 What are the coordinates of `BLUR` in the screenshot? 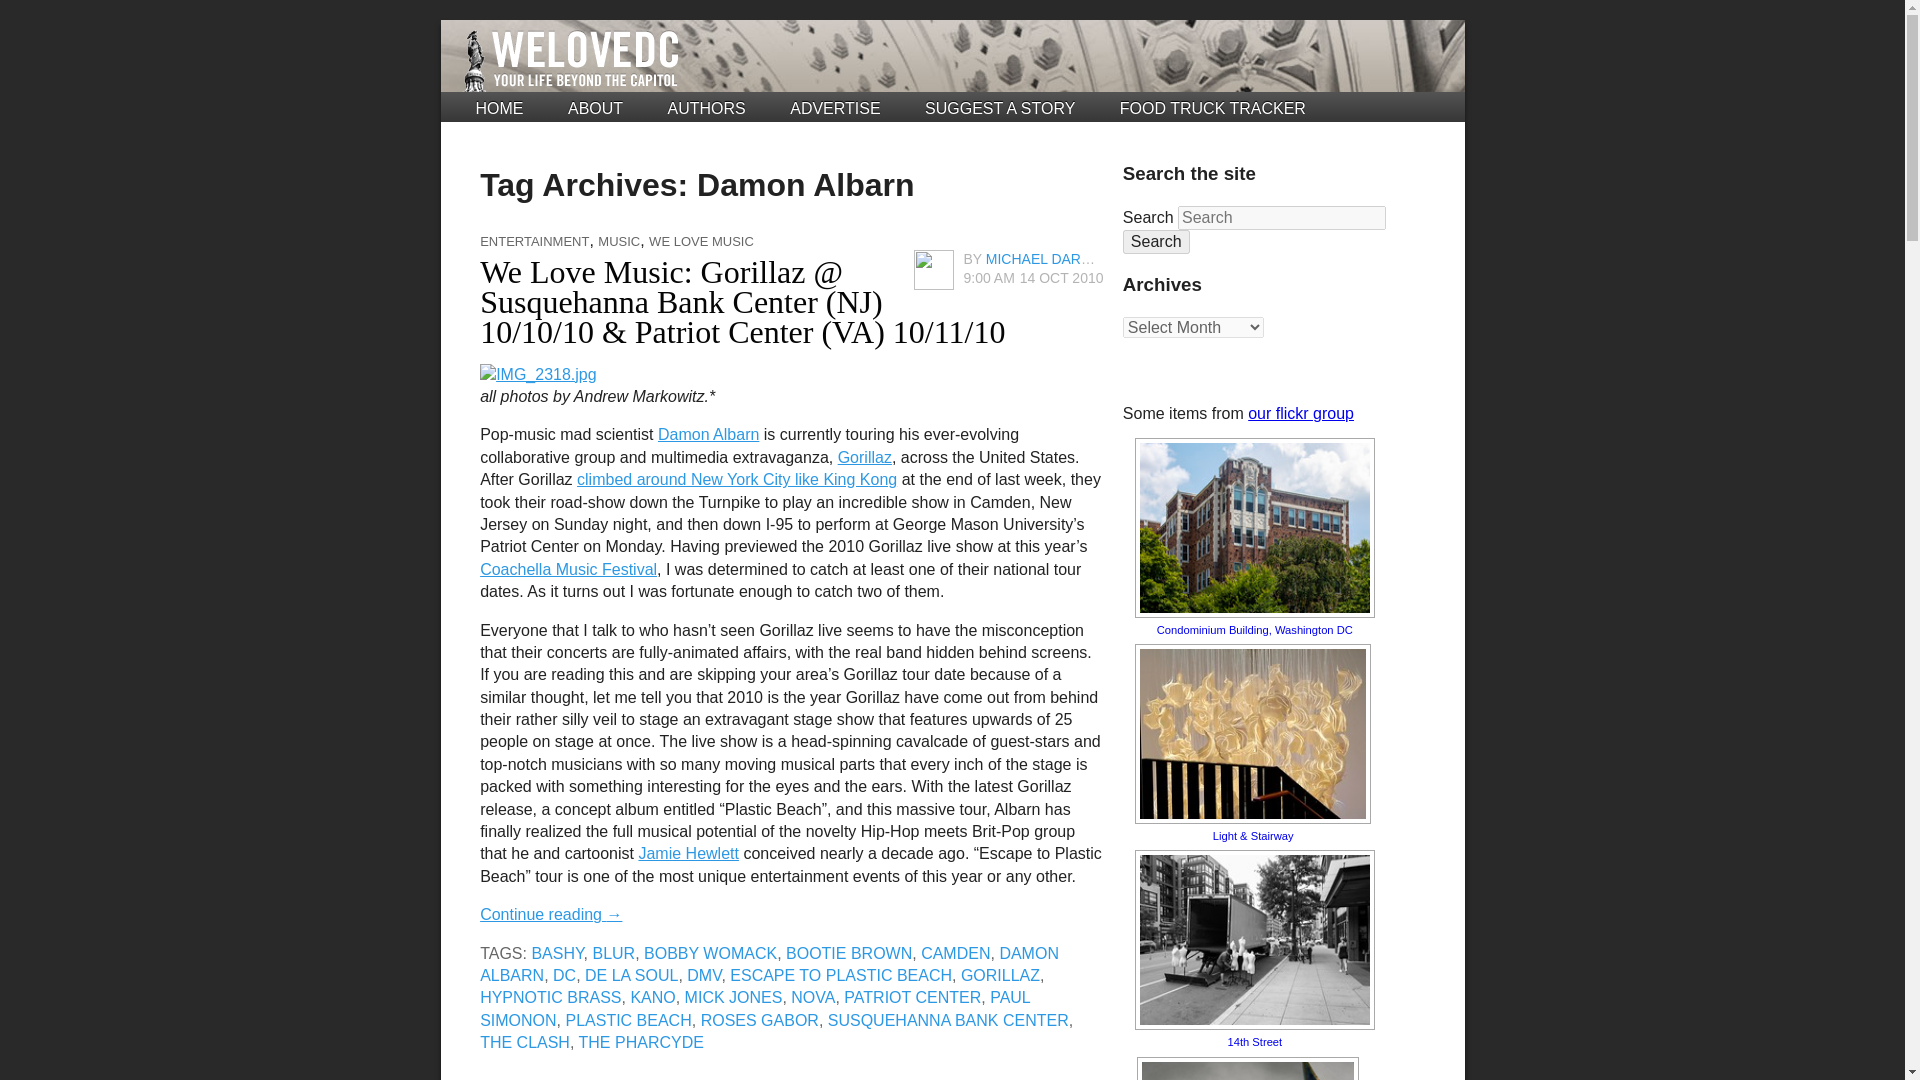 It's located at (613, 954).